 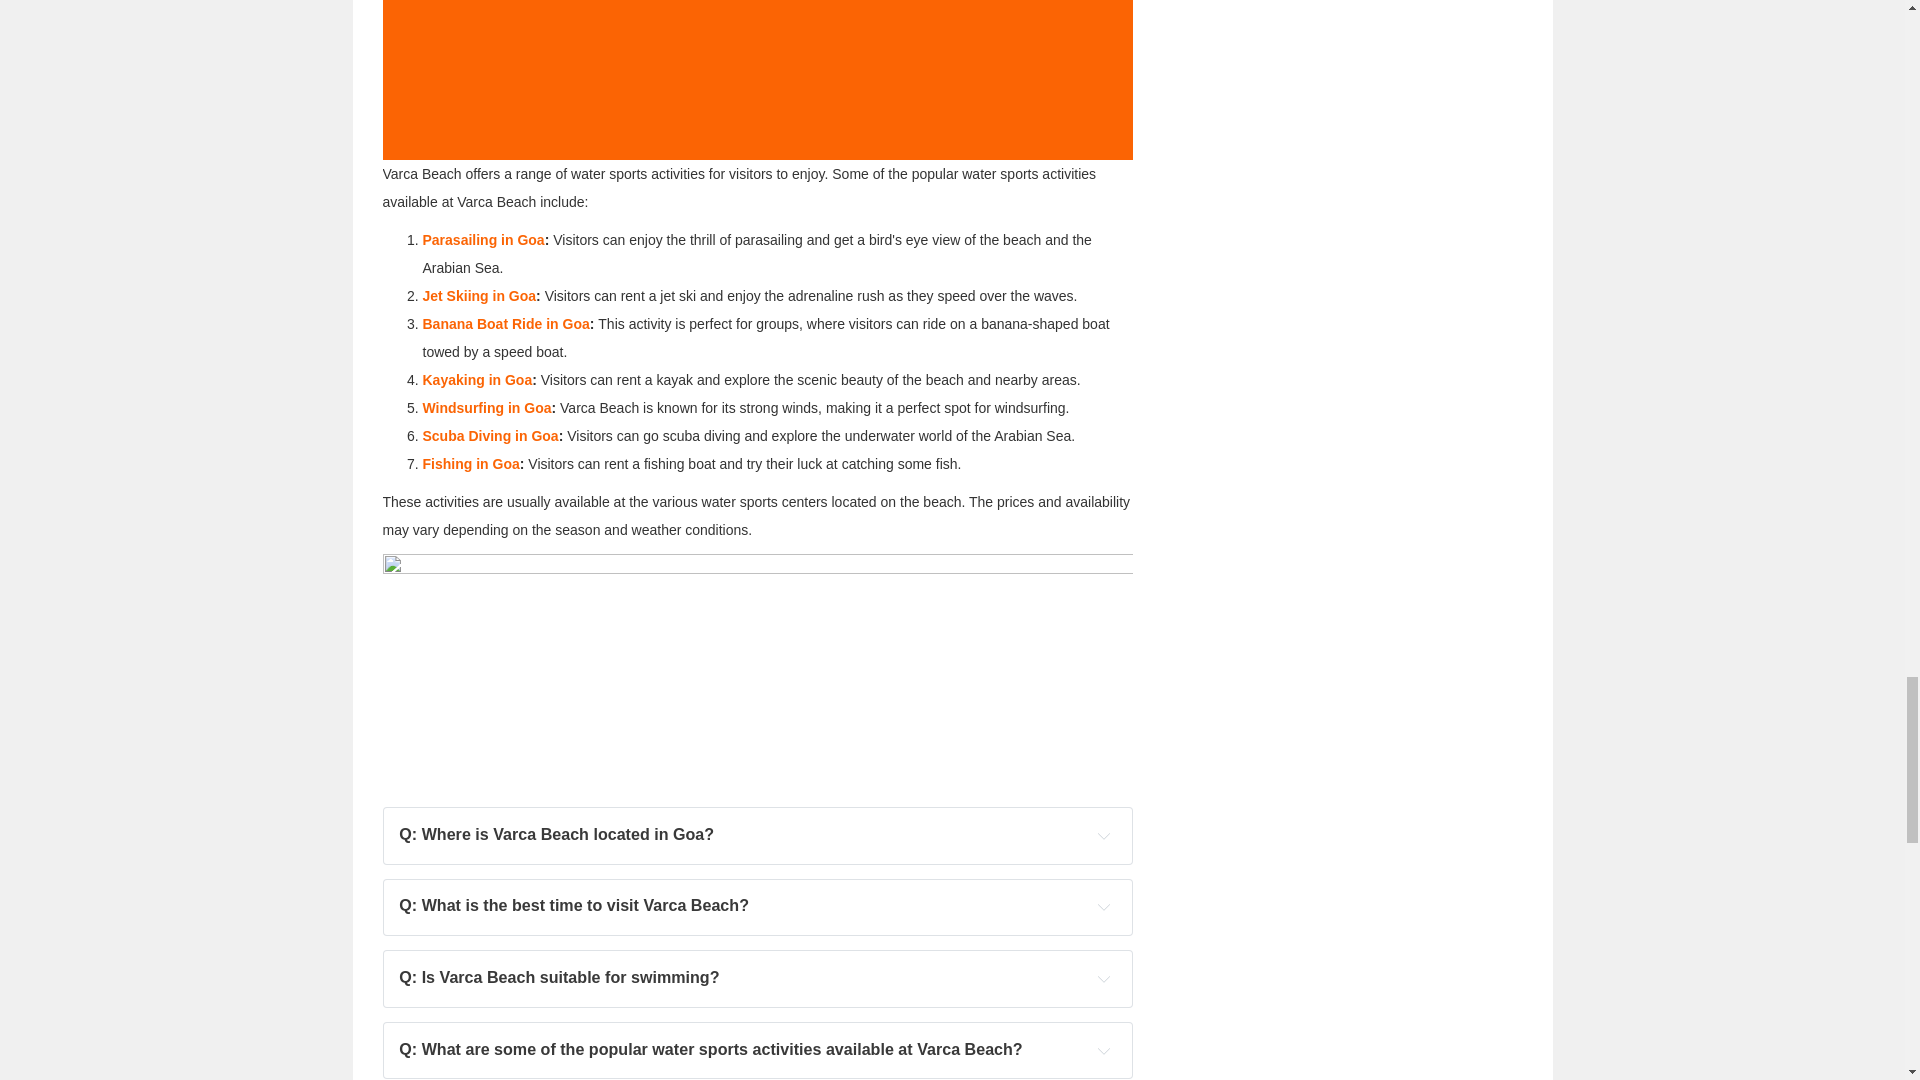 What do you see at coordinates (486, 407) in the screenshot?
I see `Windsurfing in Goa` at bounding box center [486, 407].